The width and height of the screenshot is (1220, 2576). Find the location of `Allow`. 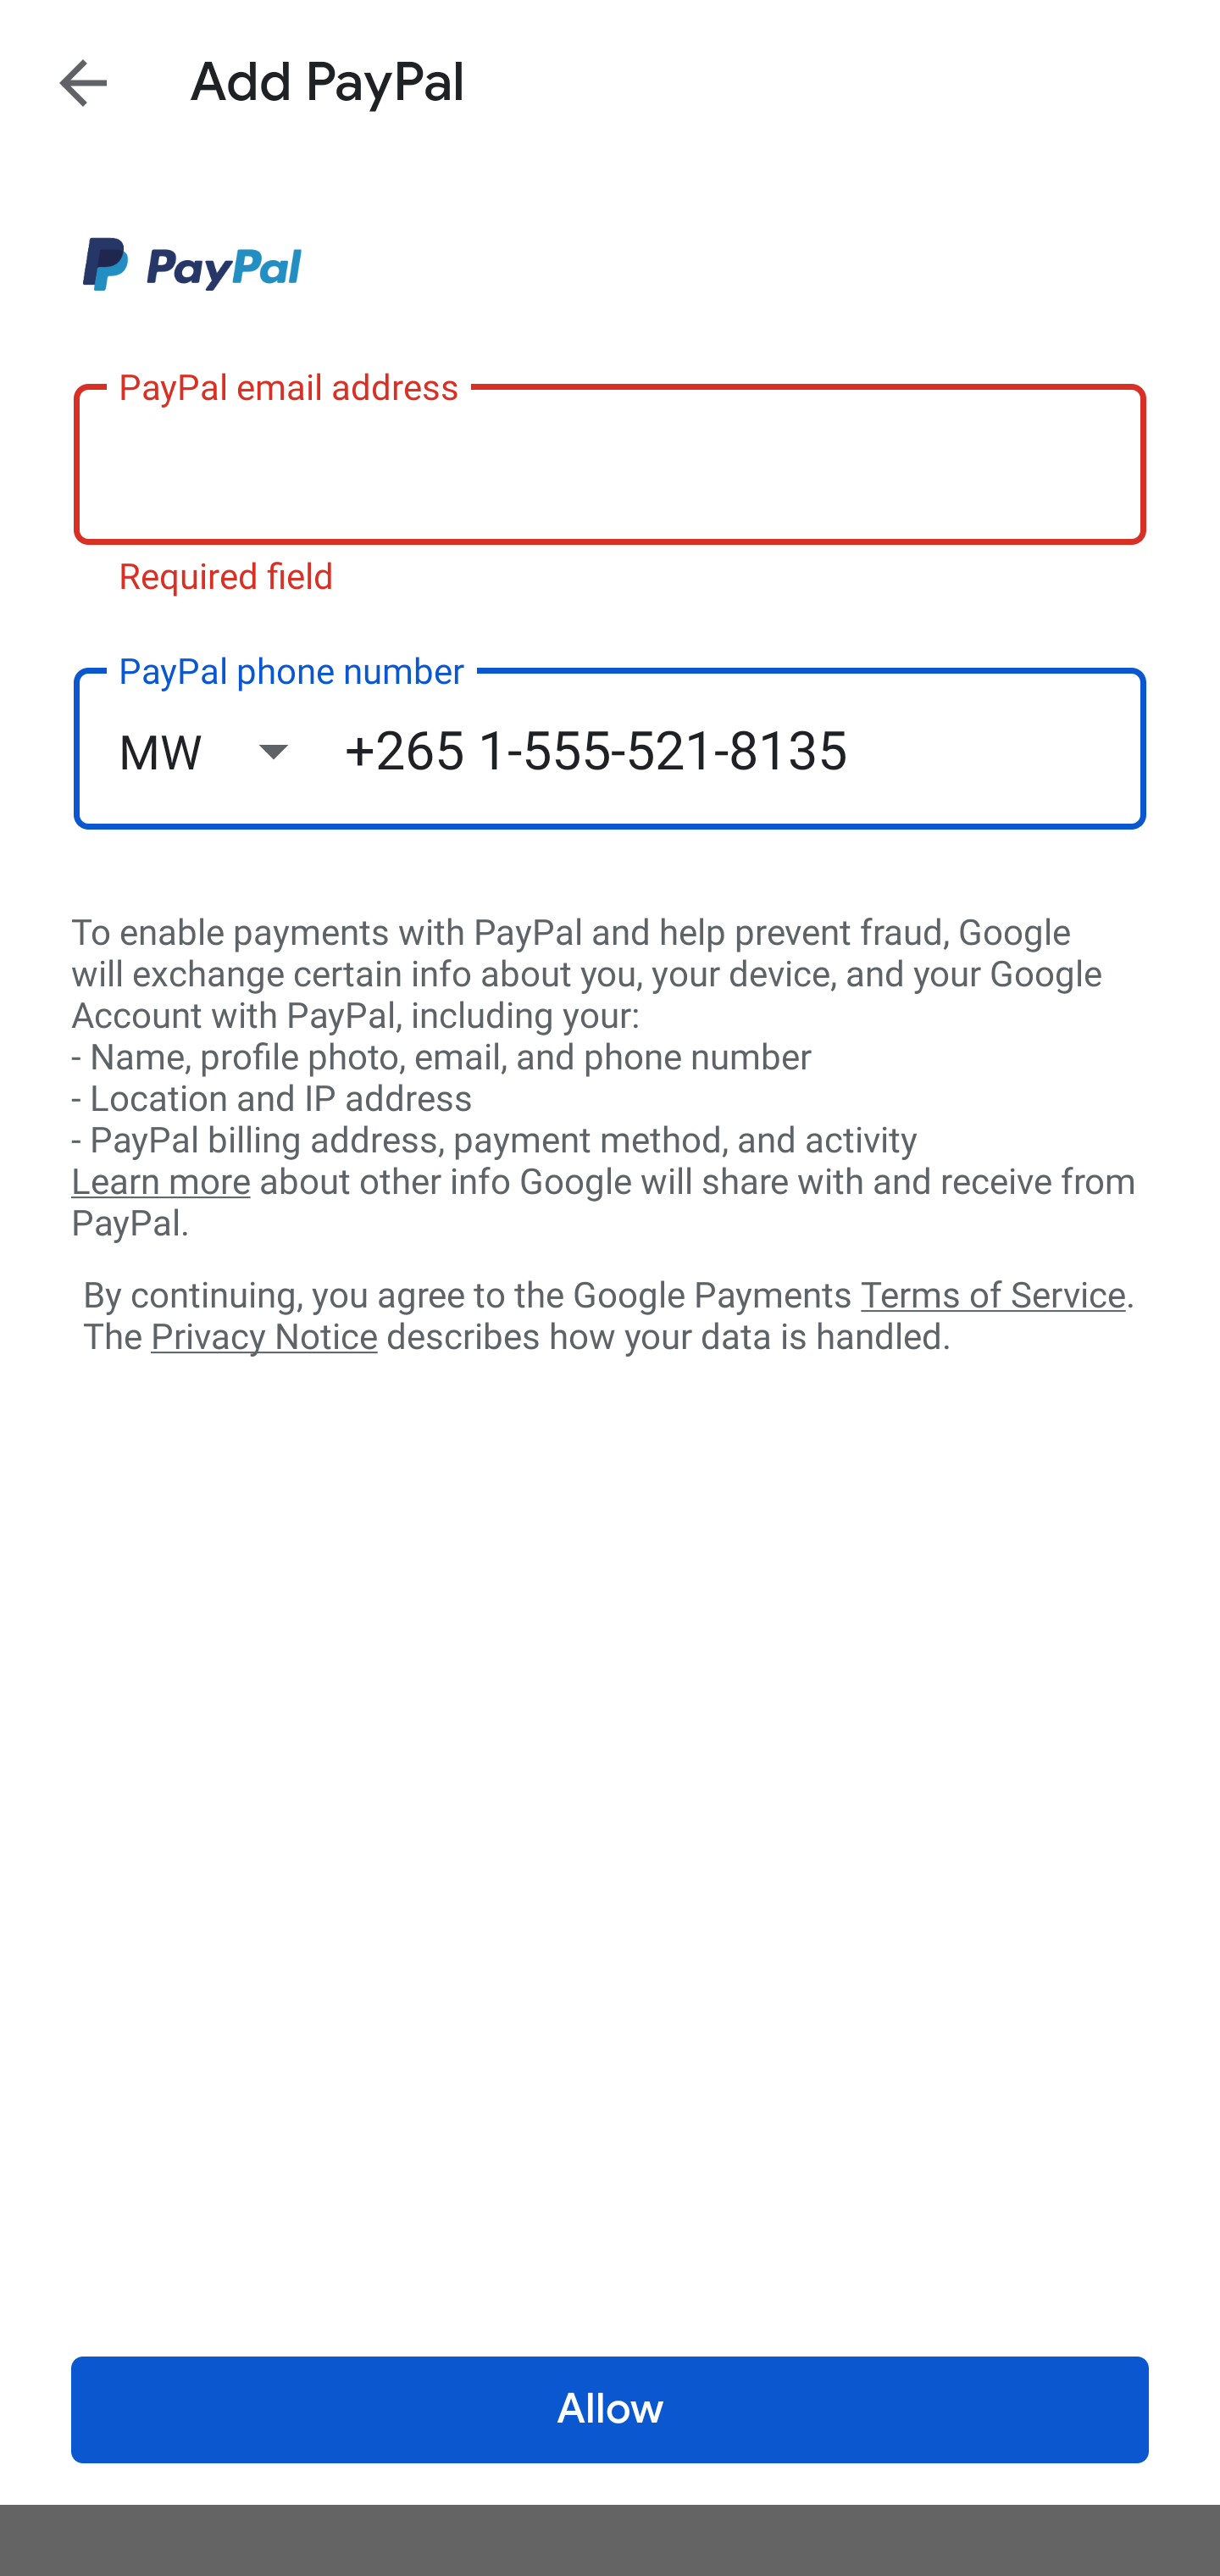

Allow is located at coordinates (610, 2410).